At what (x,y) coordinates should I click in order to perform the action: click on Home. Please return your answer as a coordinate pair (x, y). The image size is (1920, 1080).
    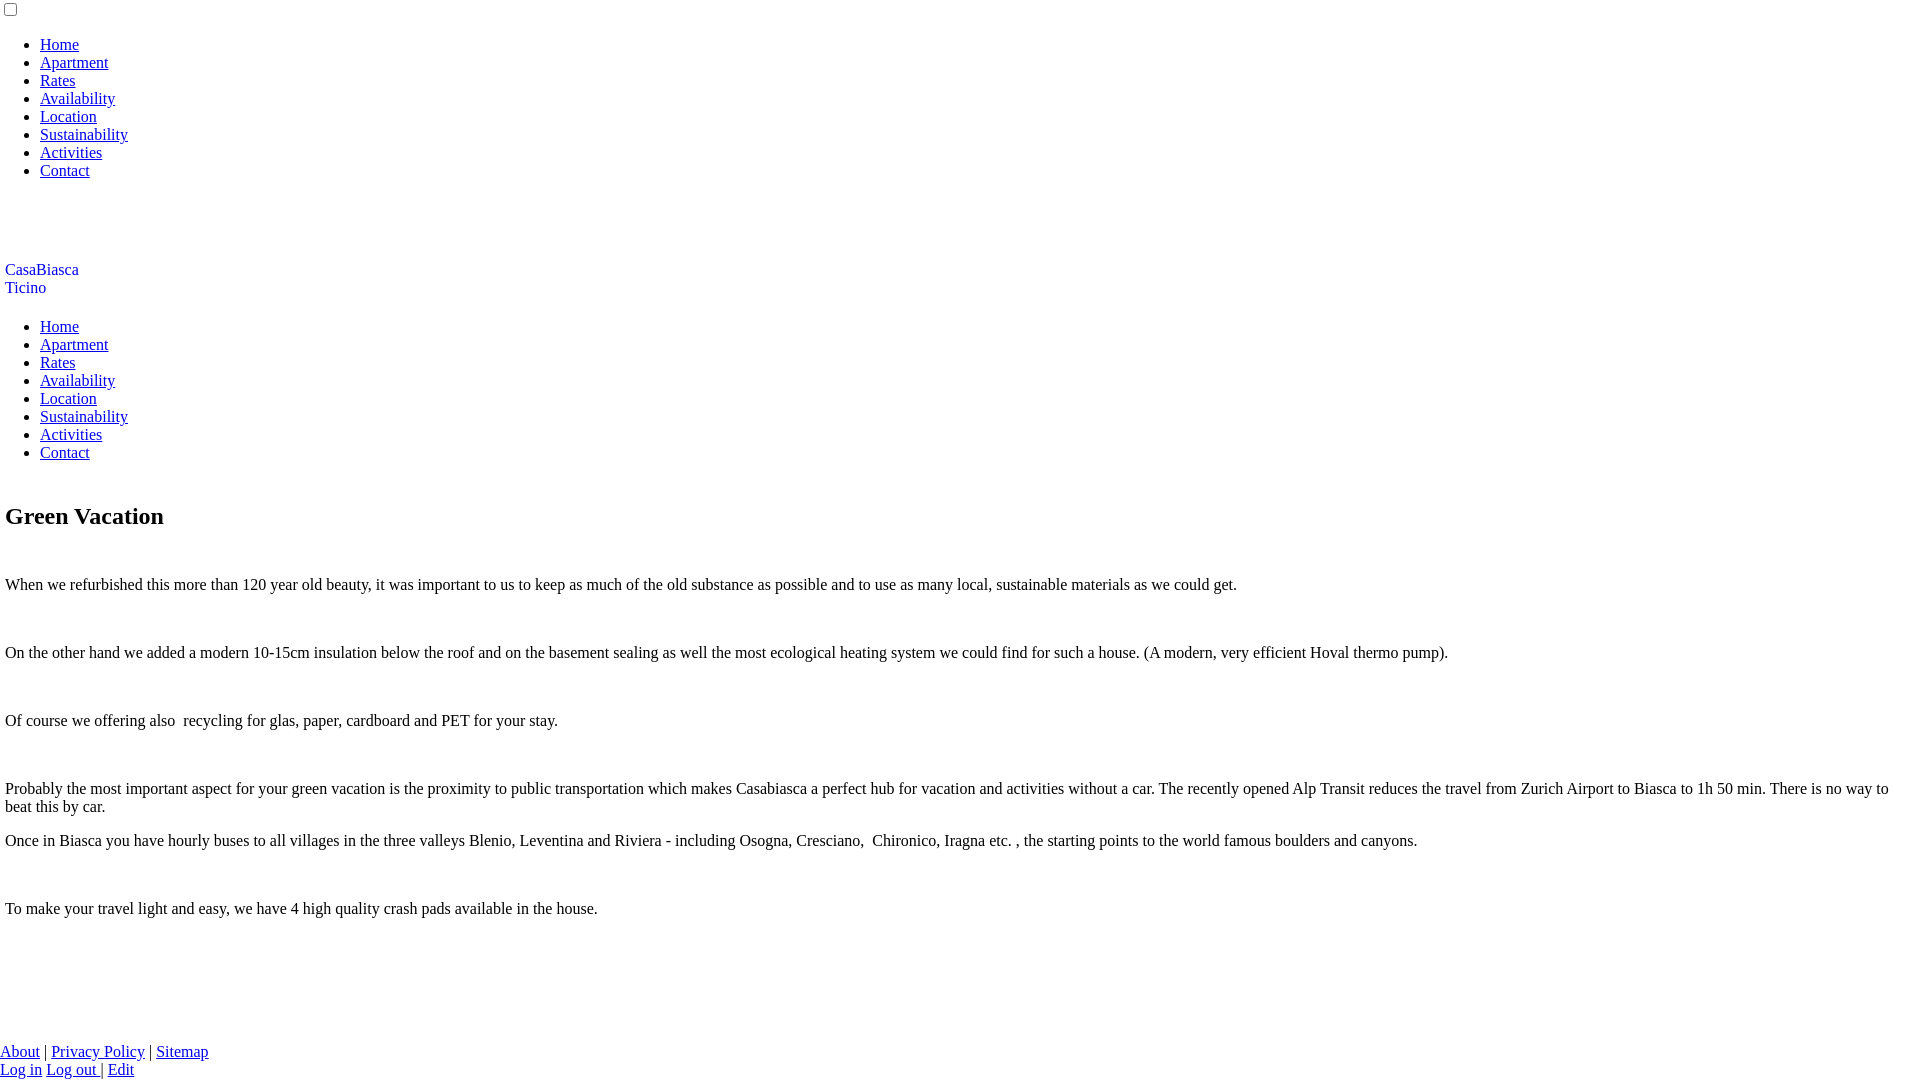
    Looking at the image, I should click on (60, 326).